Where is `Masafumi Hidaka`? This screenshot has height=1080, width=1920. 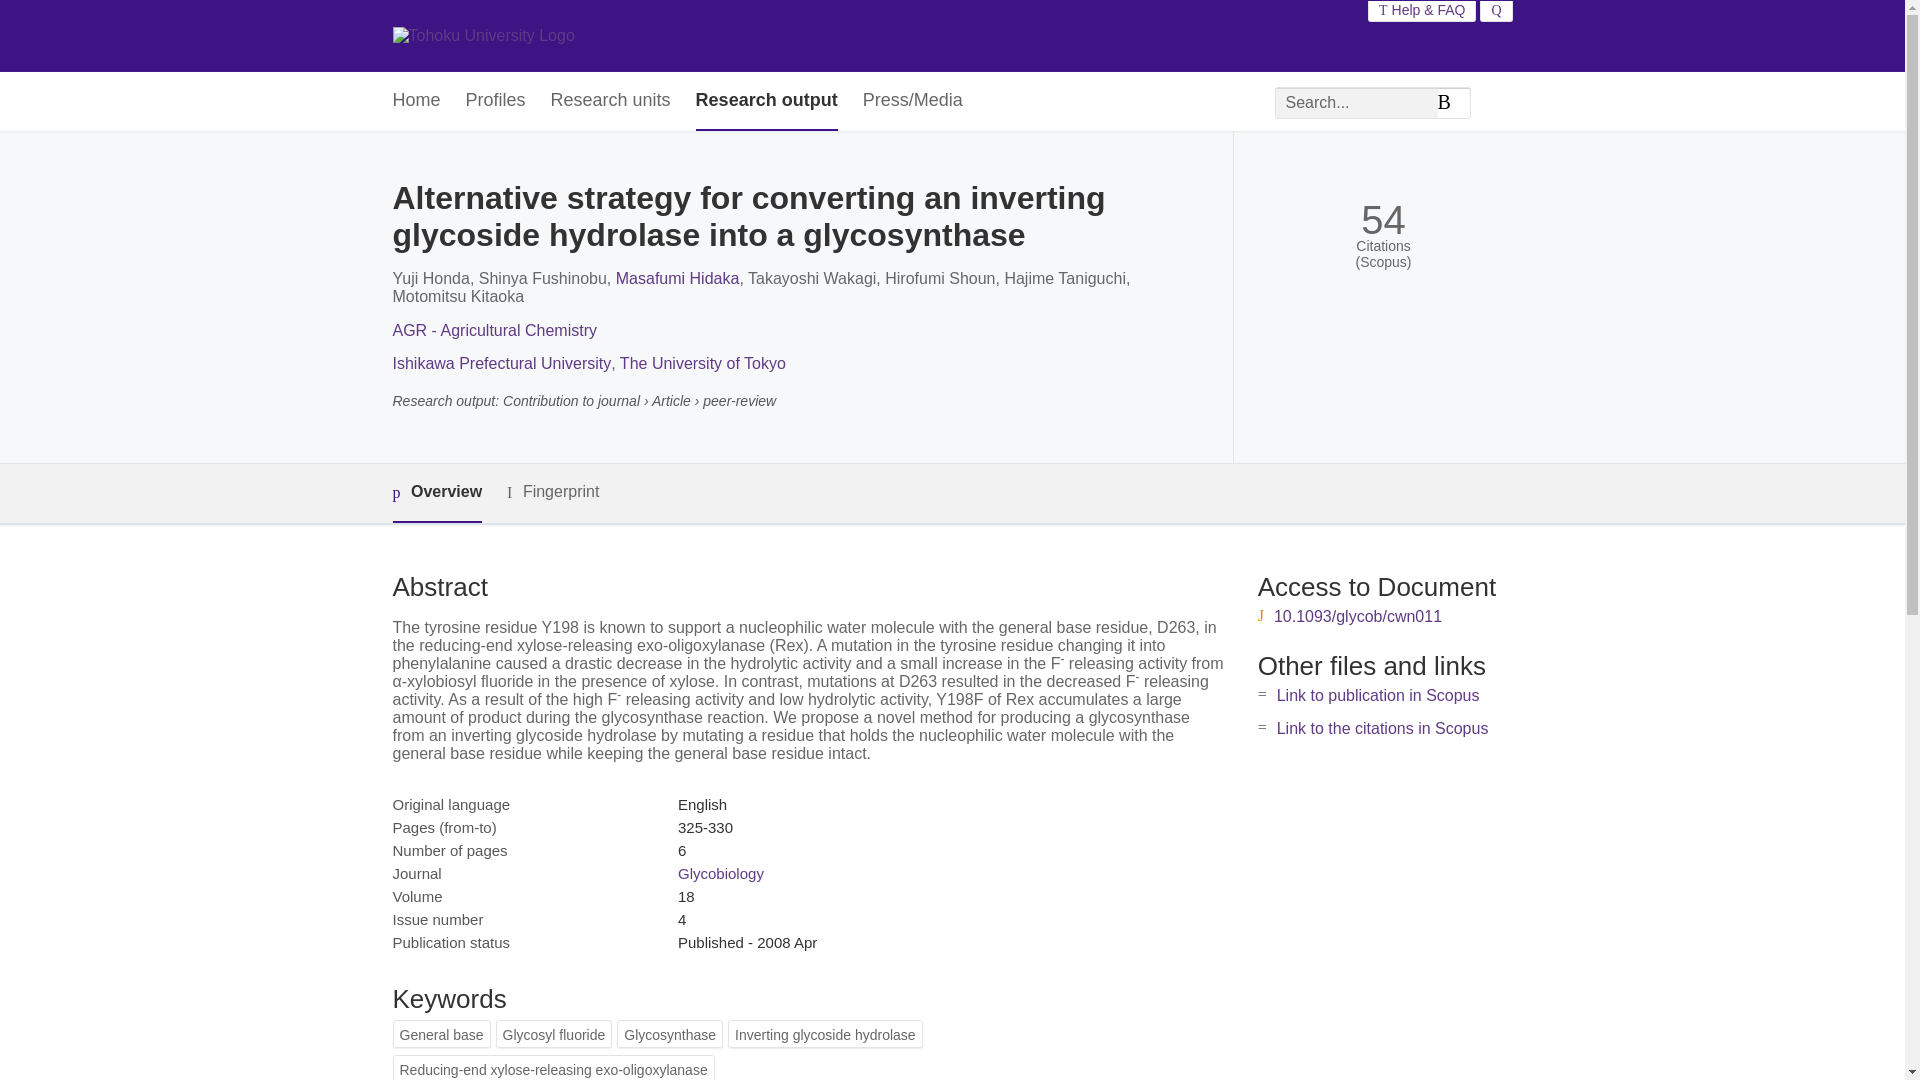
Masafumi Hidaka is located at coordinates (678, 278).